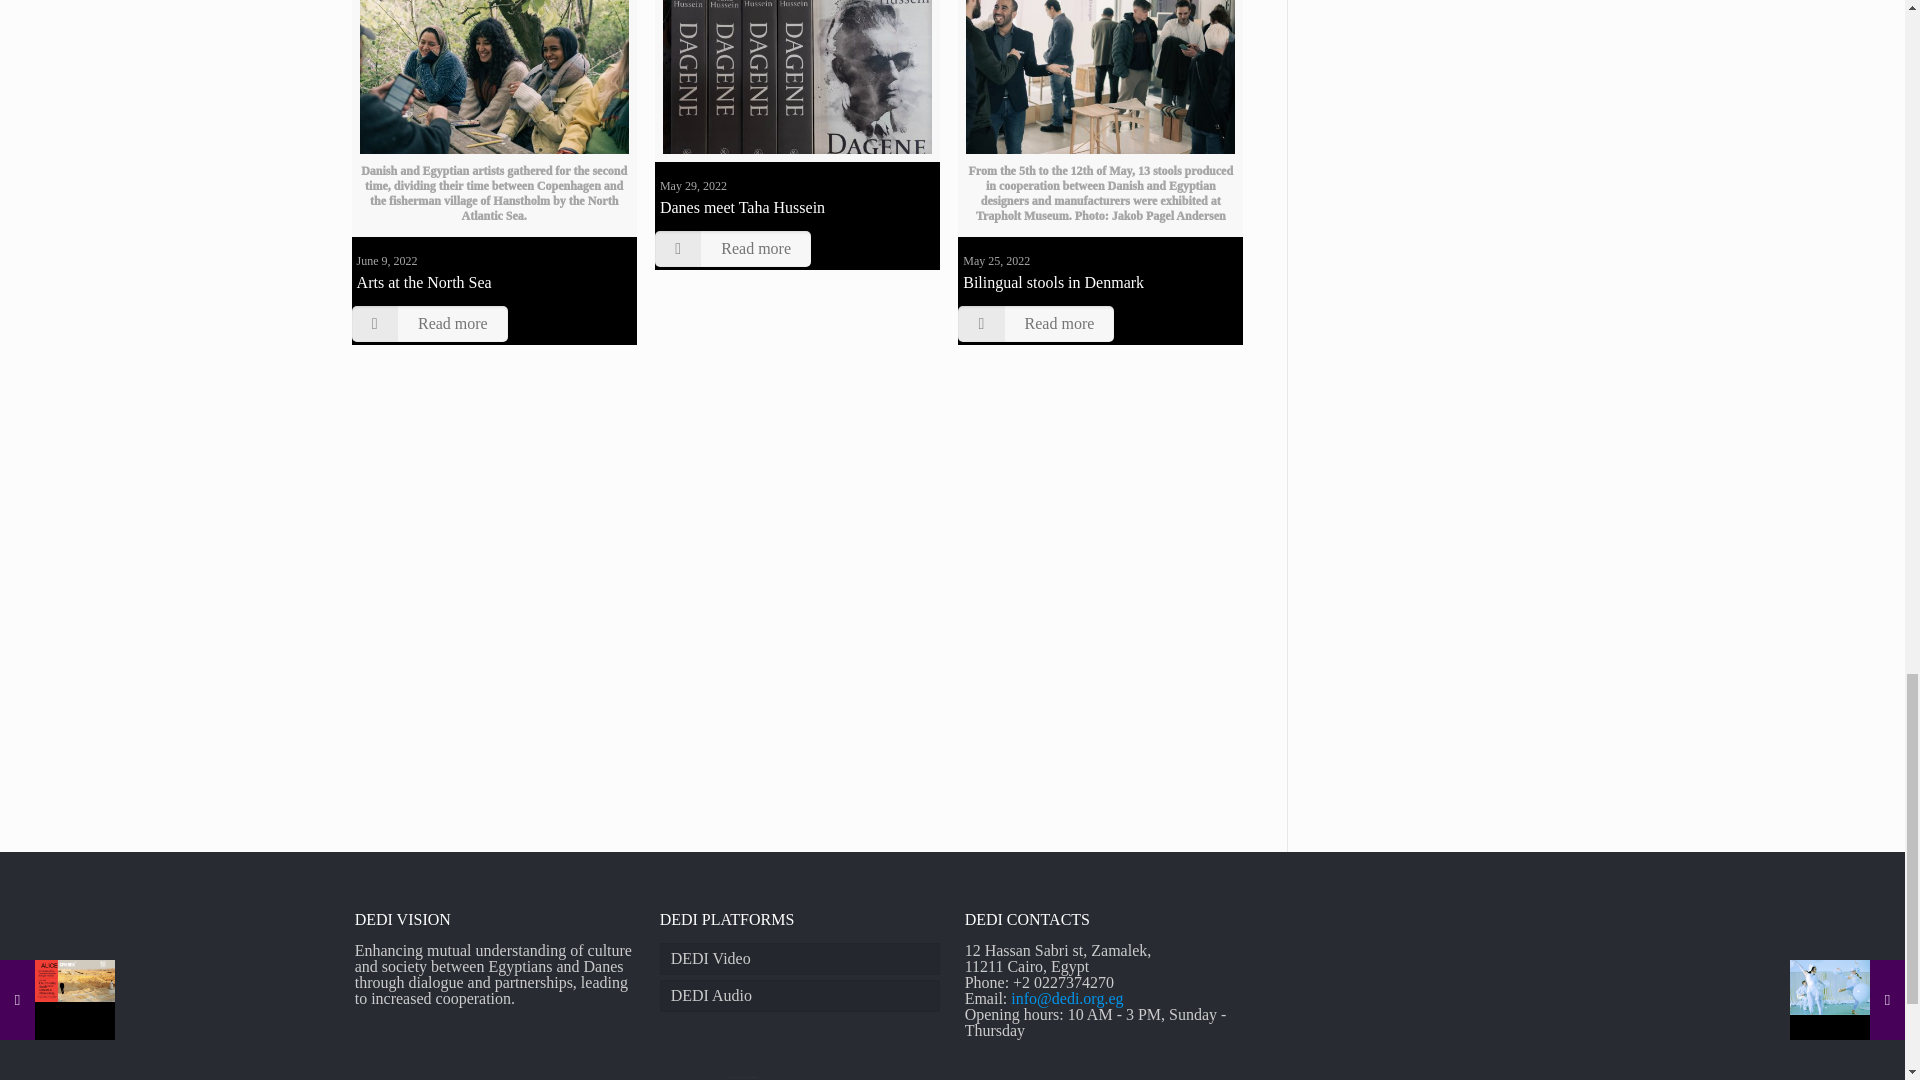 This screenshot has width=1920, height=1080. I want to click on Read more, so click(430, 324).